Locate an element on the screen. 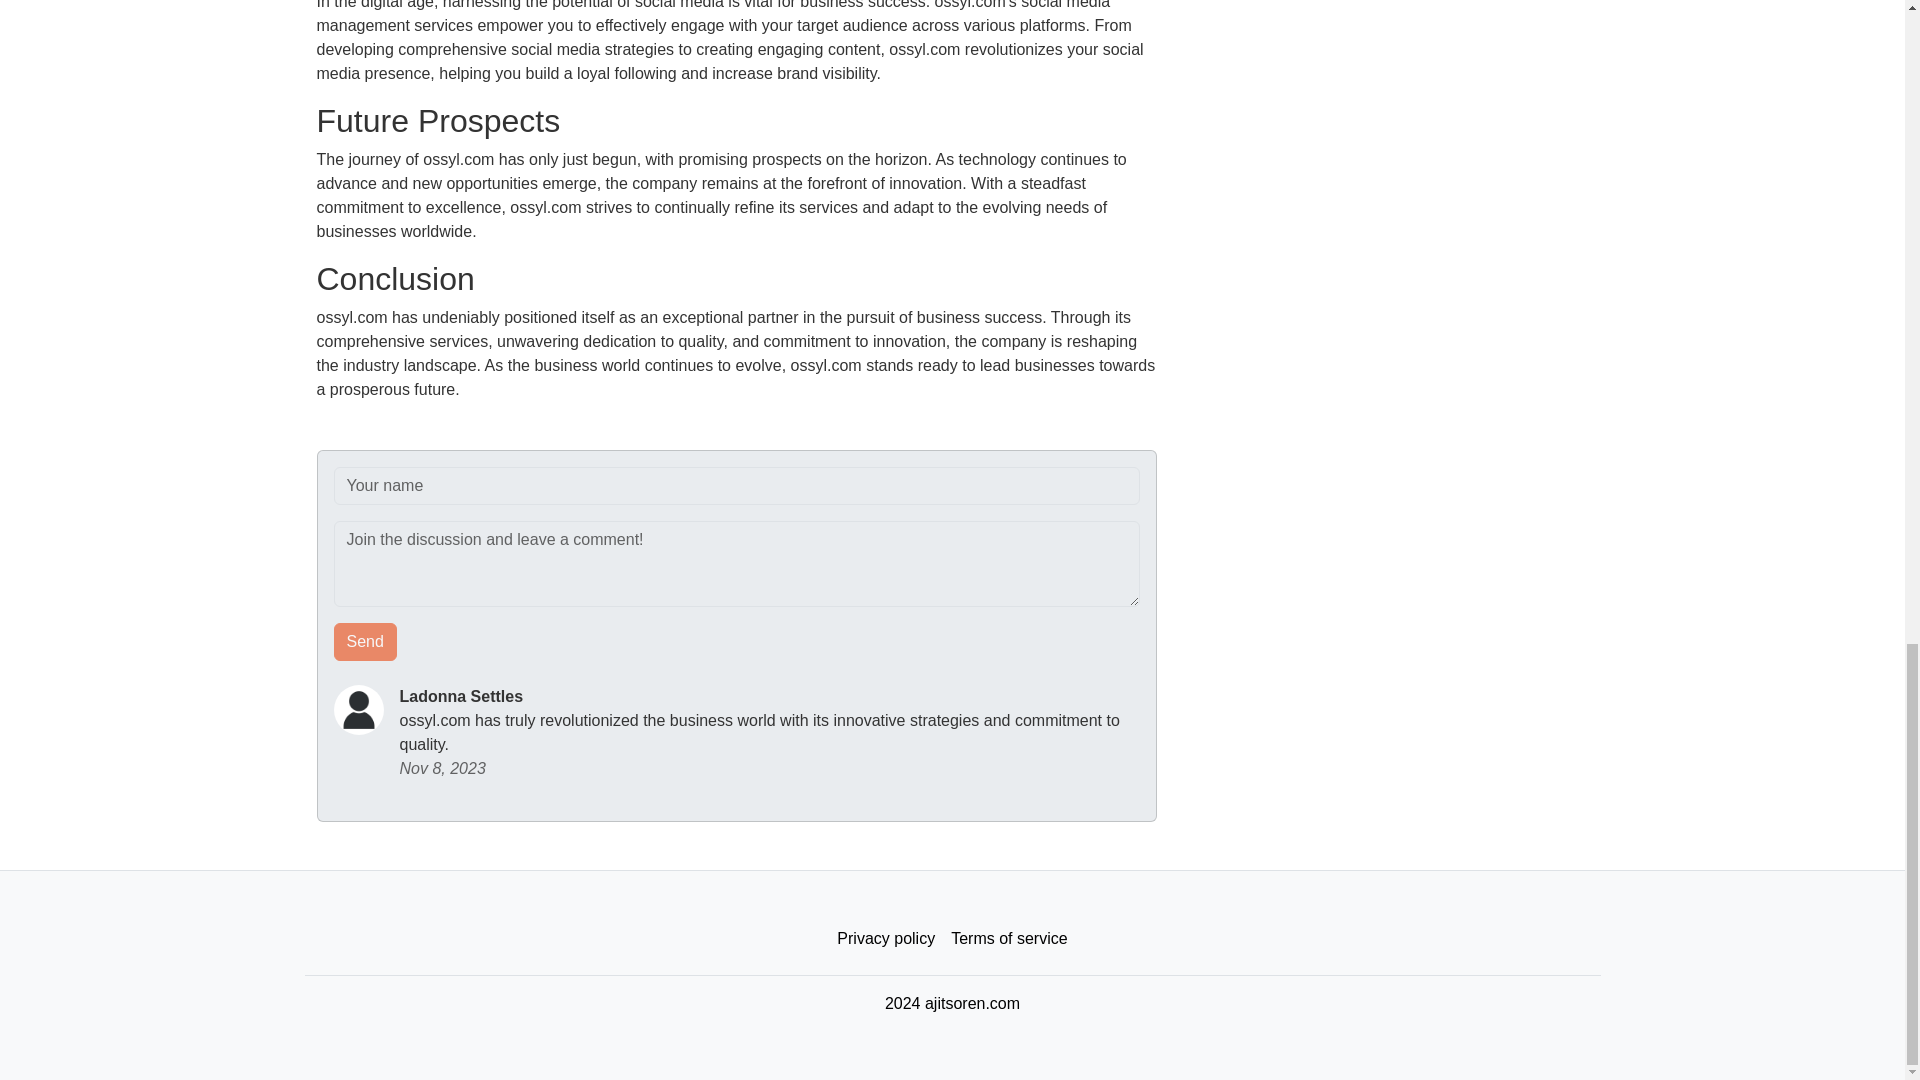 The height and width of the screenshot is (1080, 1920). Send is located at coordinates (366, 642).